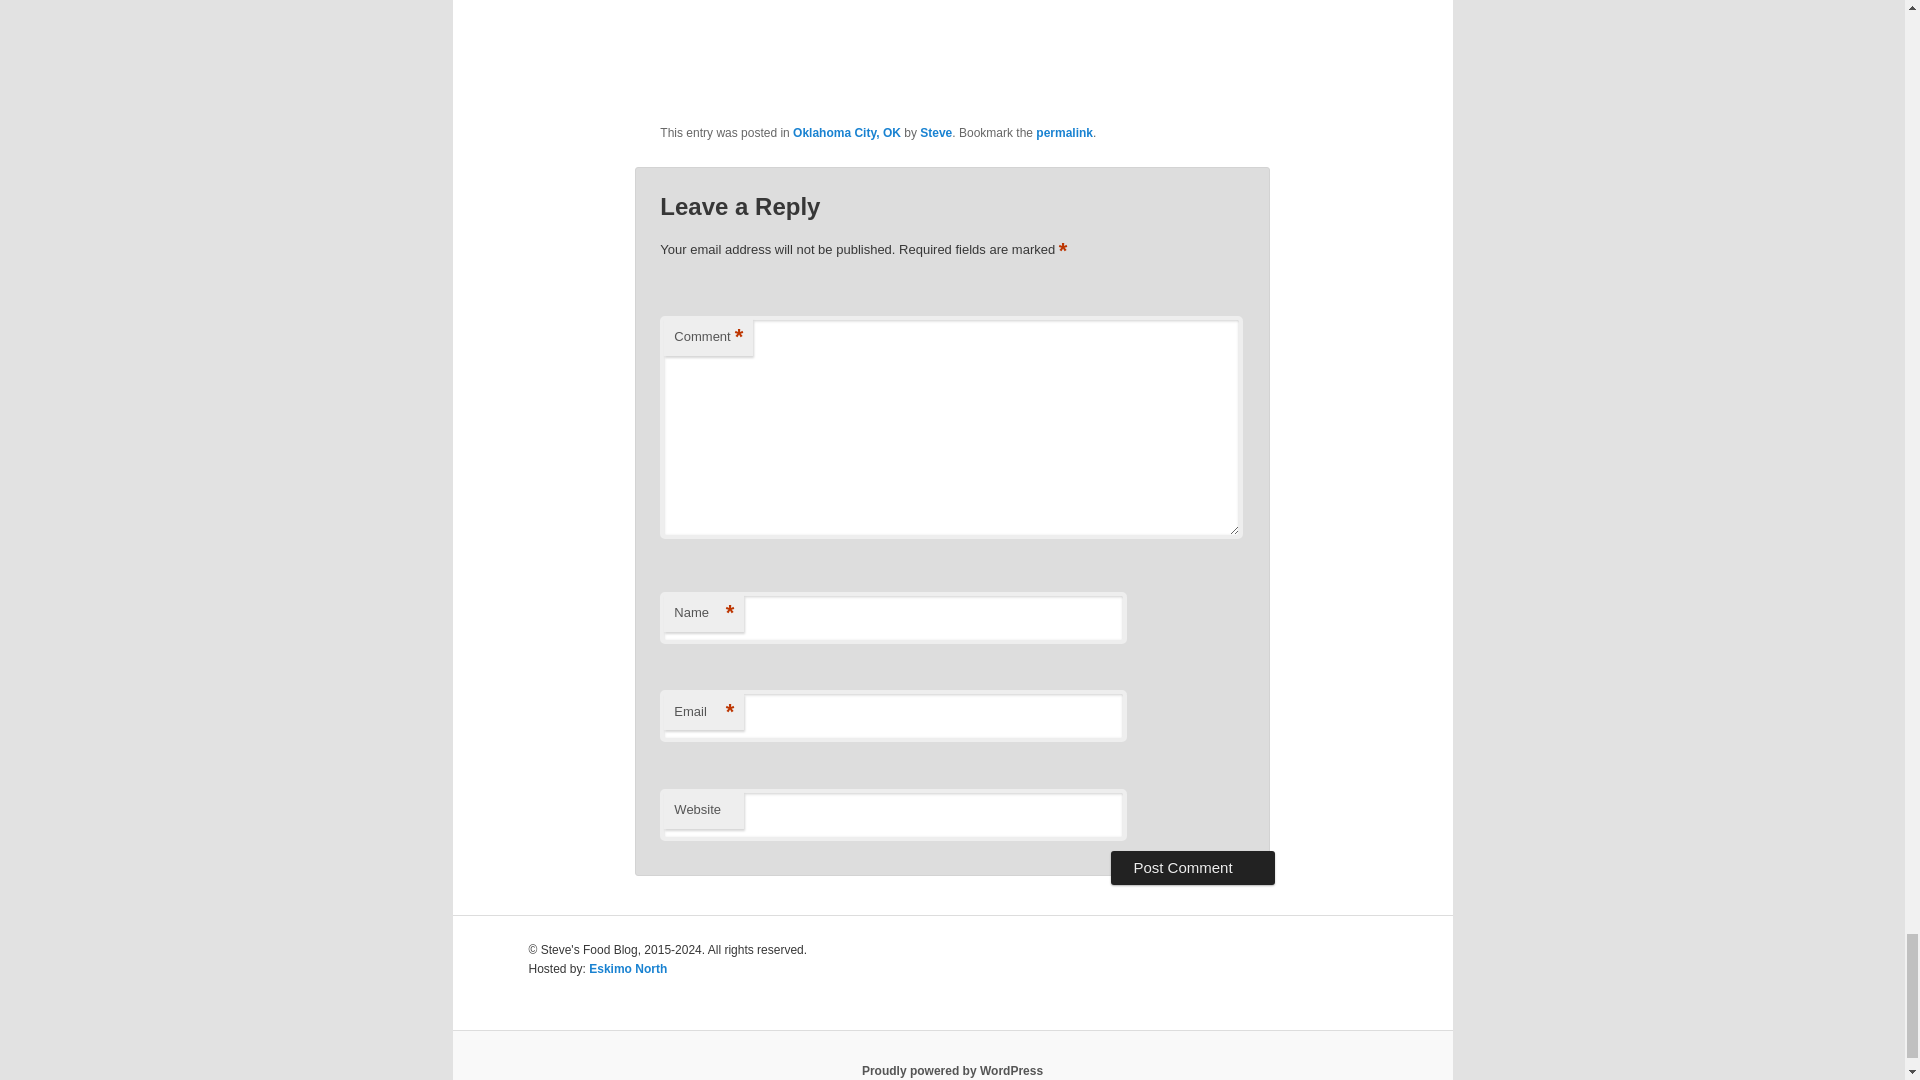 This screenshot has height=1080, width=1920. Describe the element at coordinates (628, 969) in the screenshot. I see `Eskimo North` at that location.